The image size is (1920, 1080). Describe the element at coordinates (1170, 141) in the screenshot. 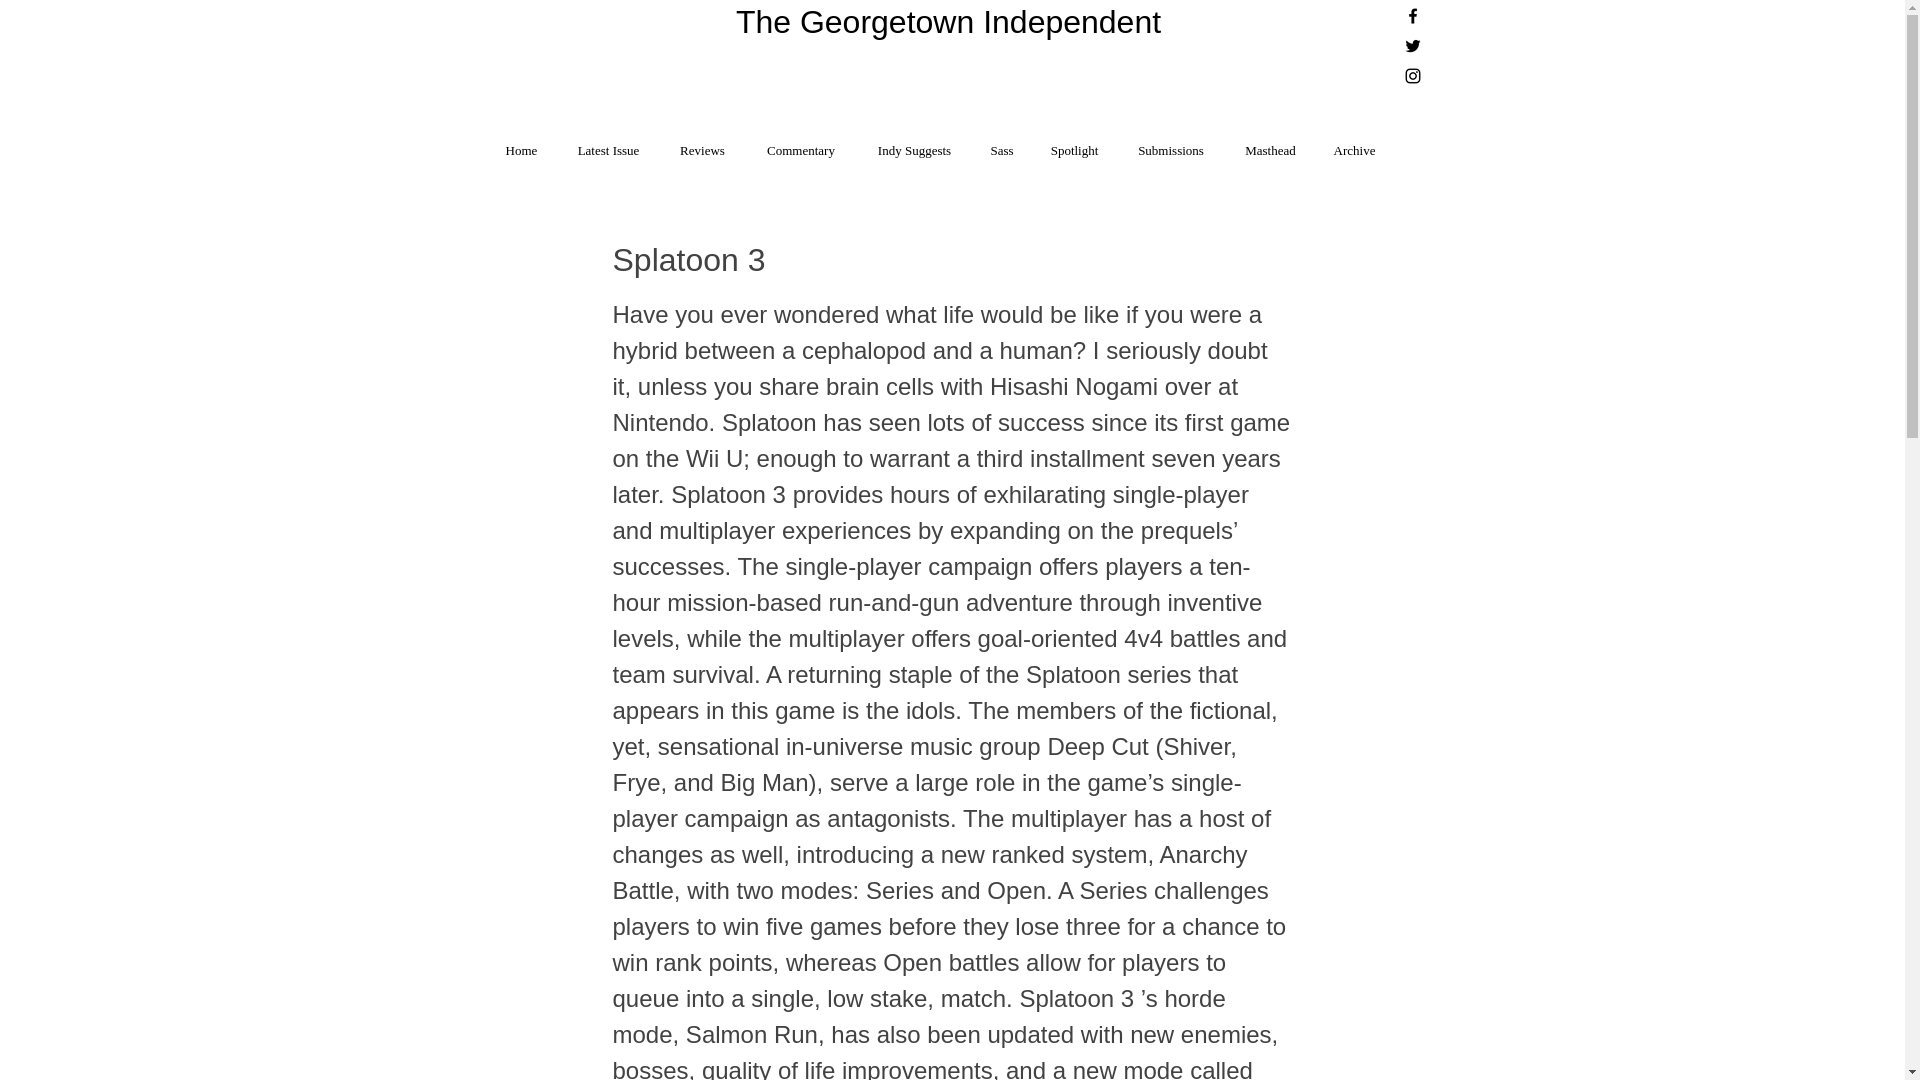

I see `Submissions` at that location.